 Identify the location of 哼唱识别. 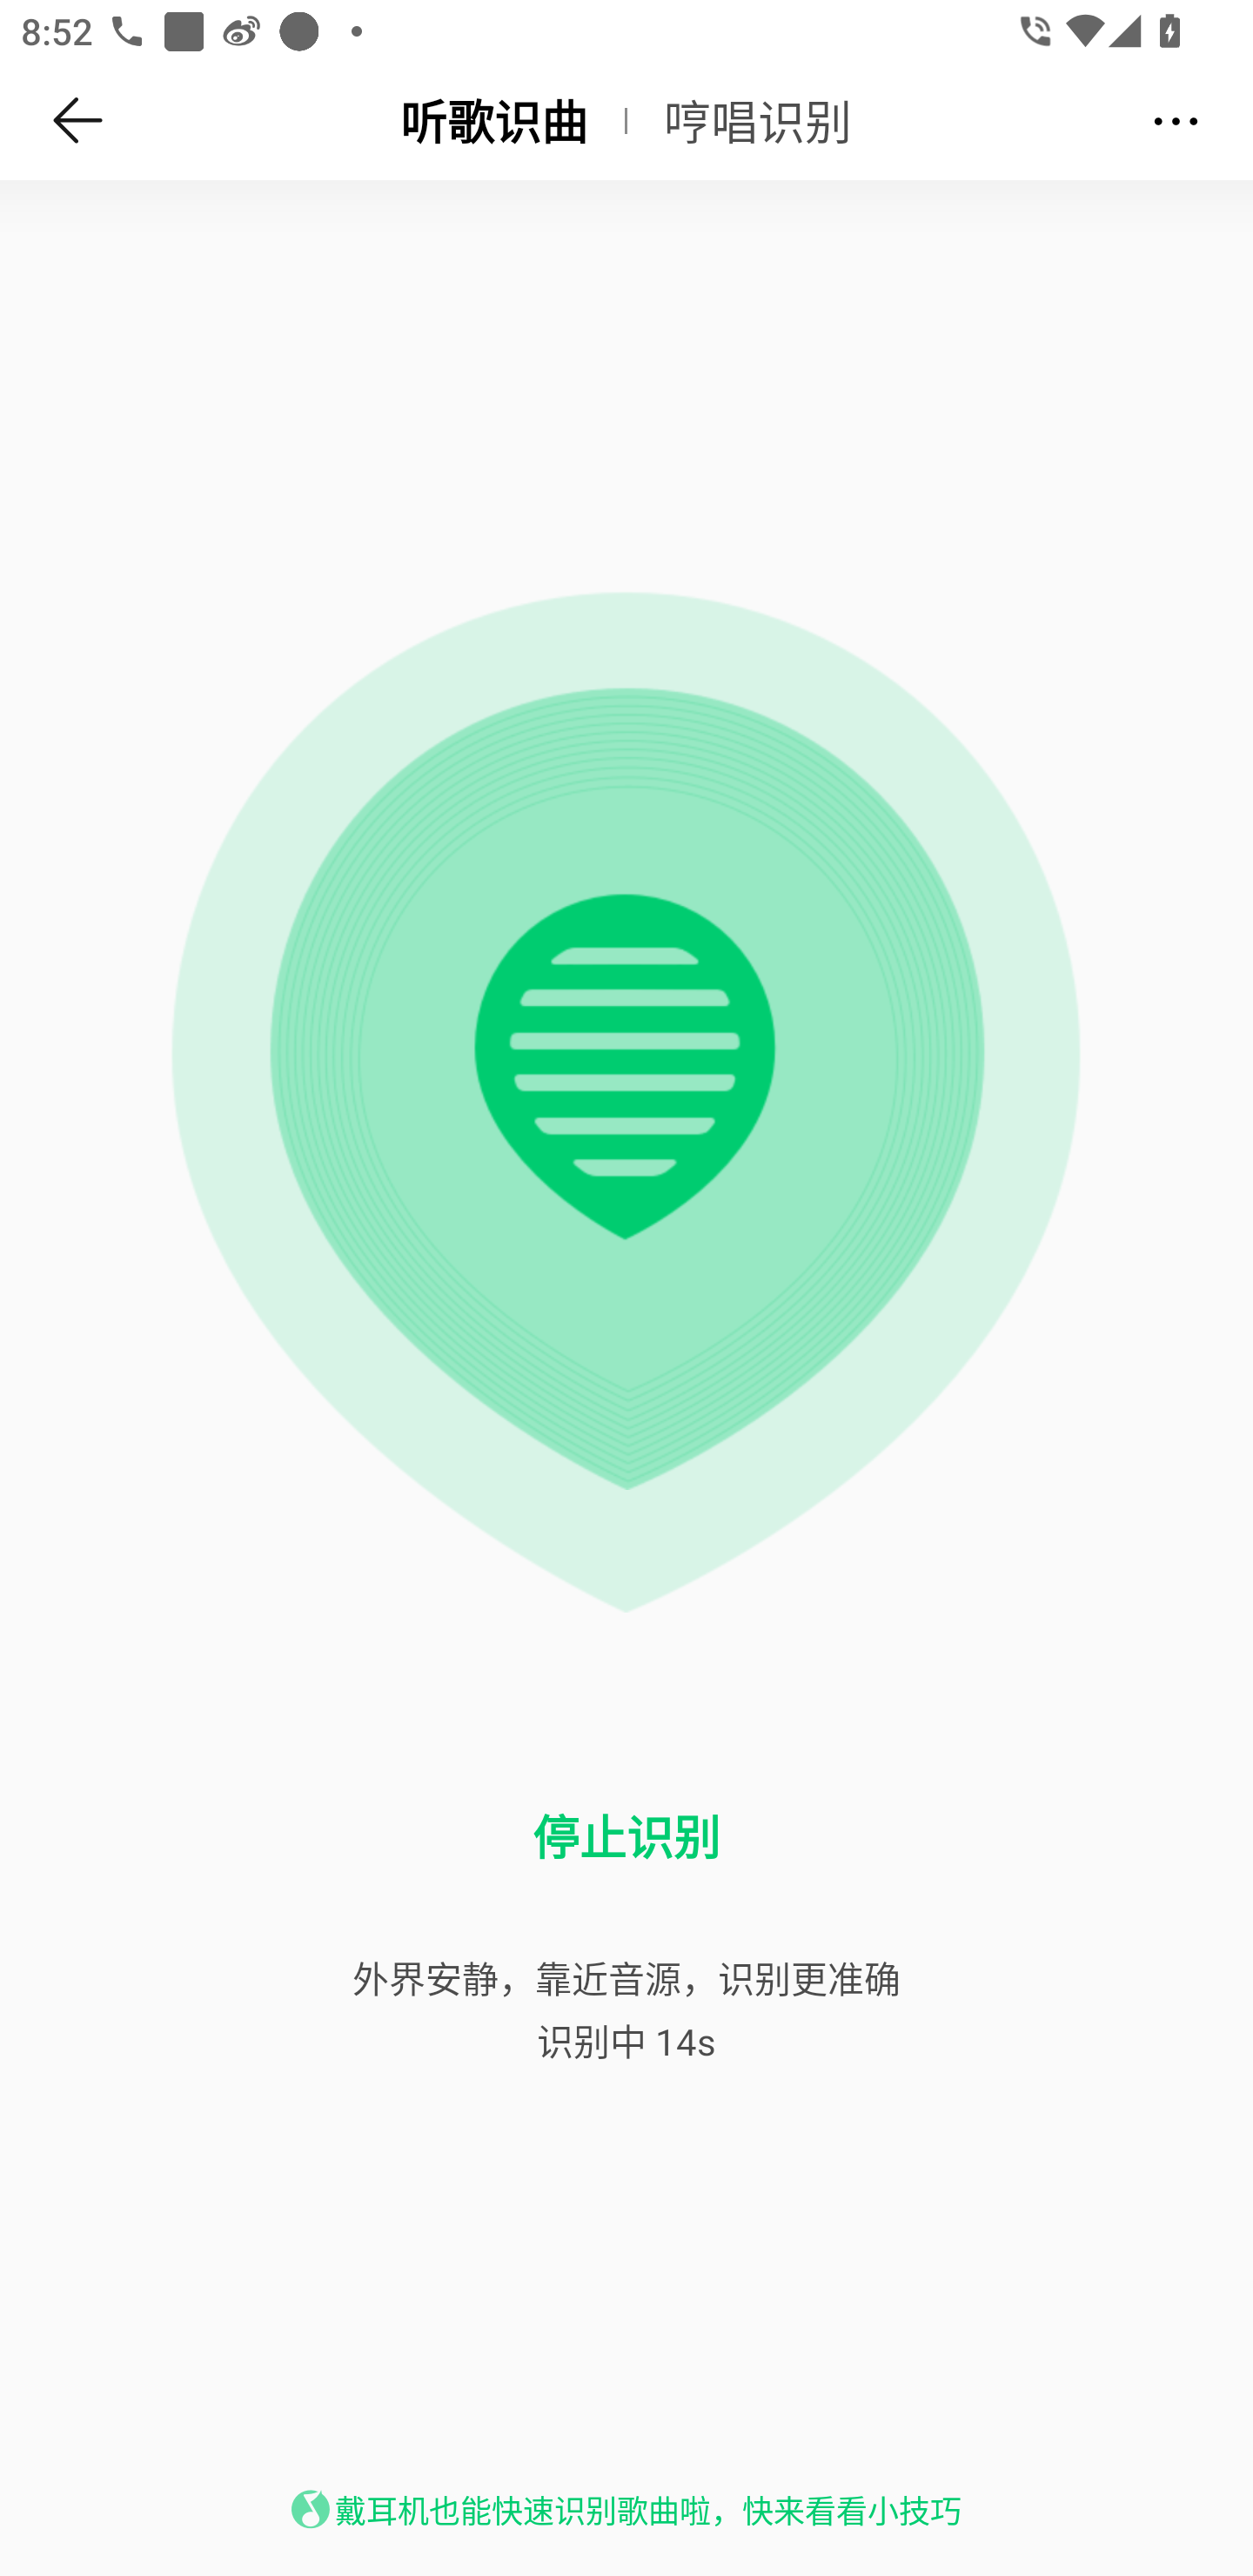
(758, 120).